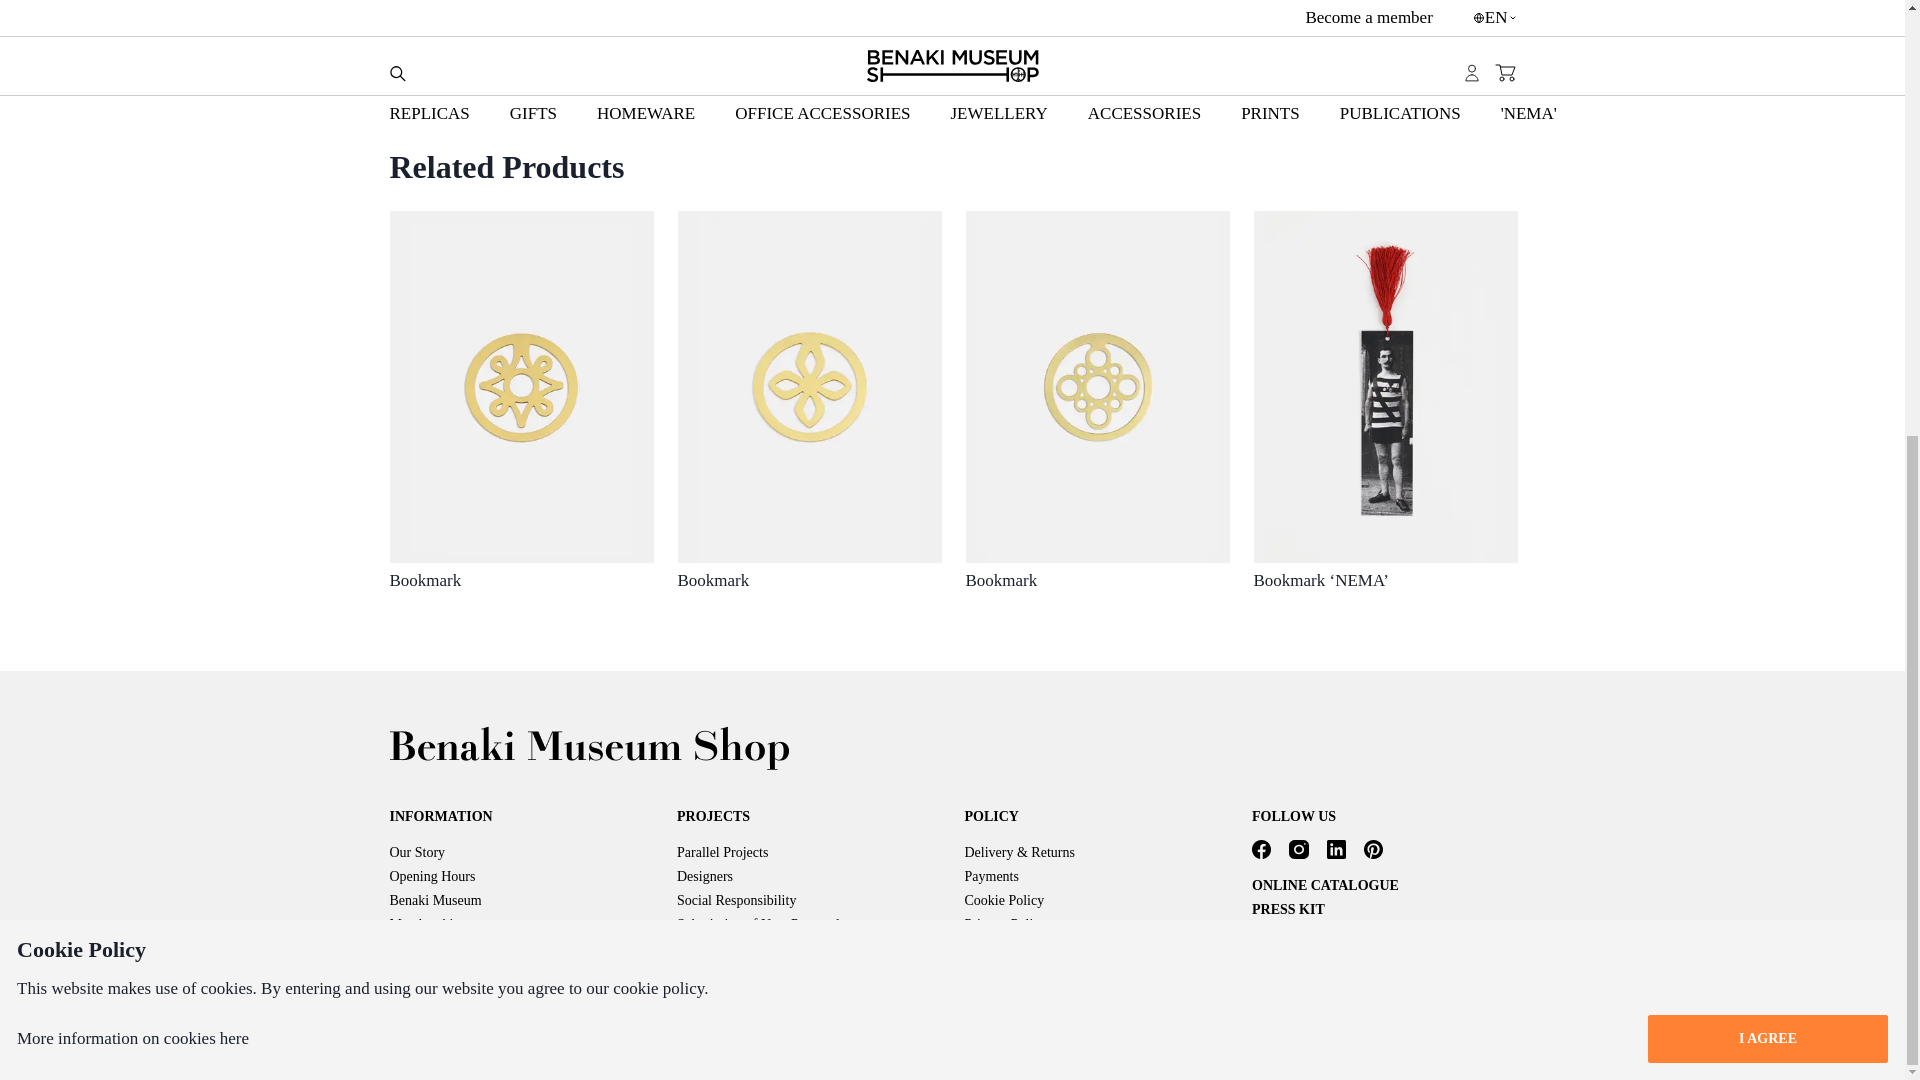 This screenshot has height=1080, width=1920. I want to click on Benaki Museum, so click(435, 900).